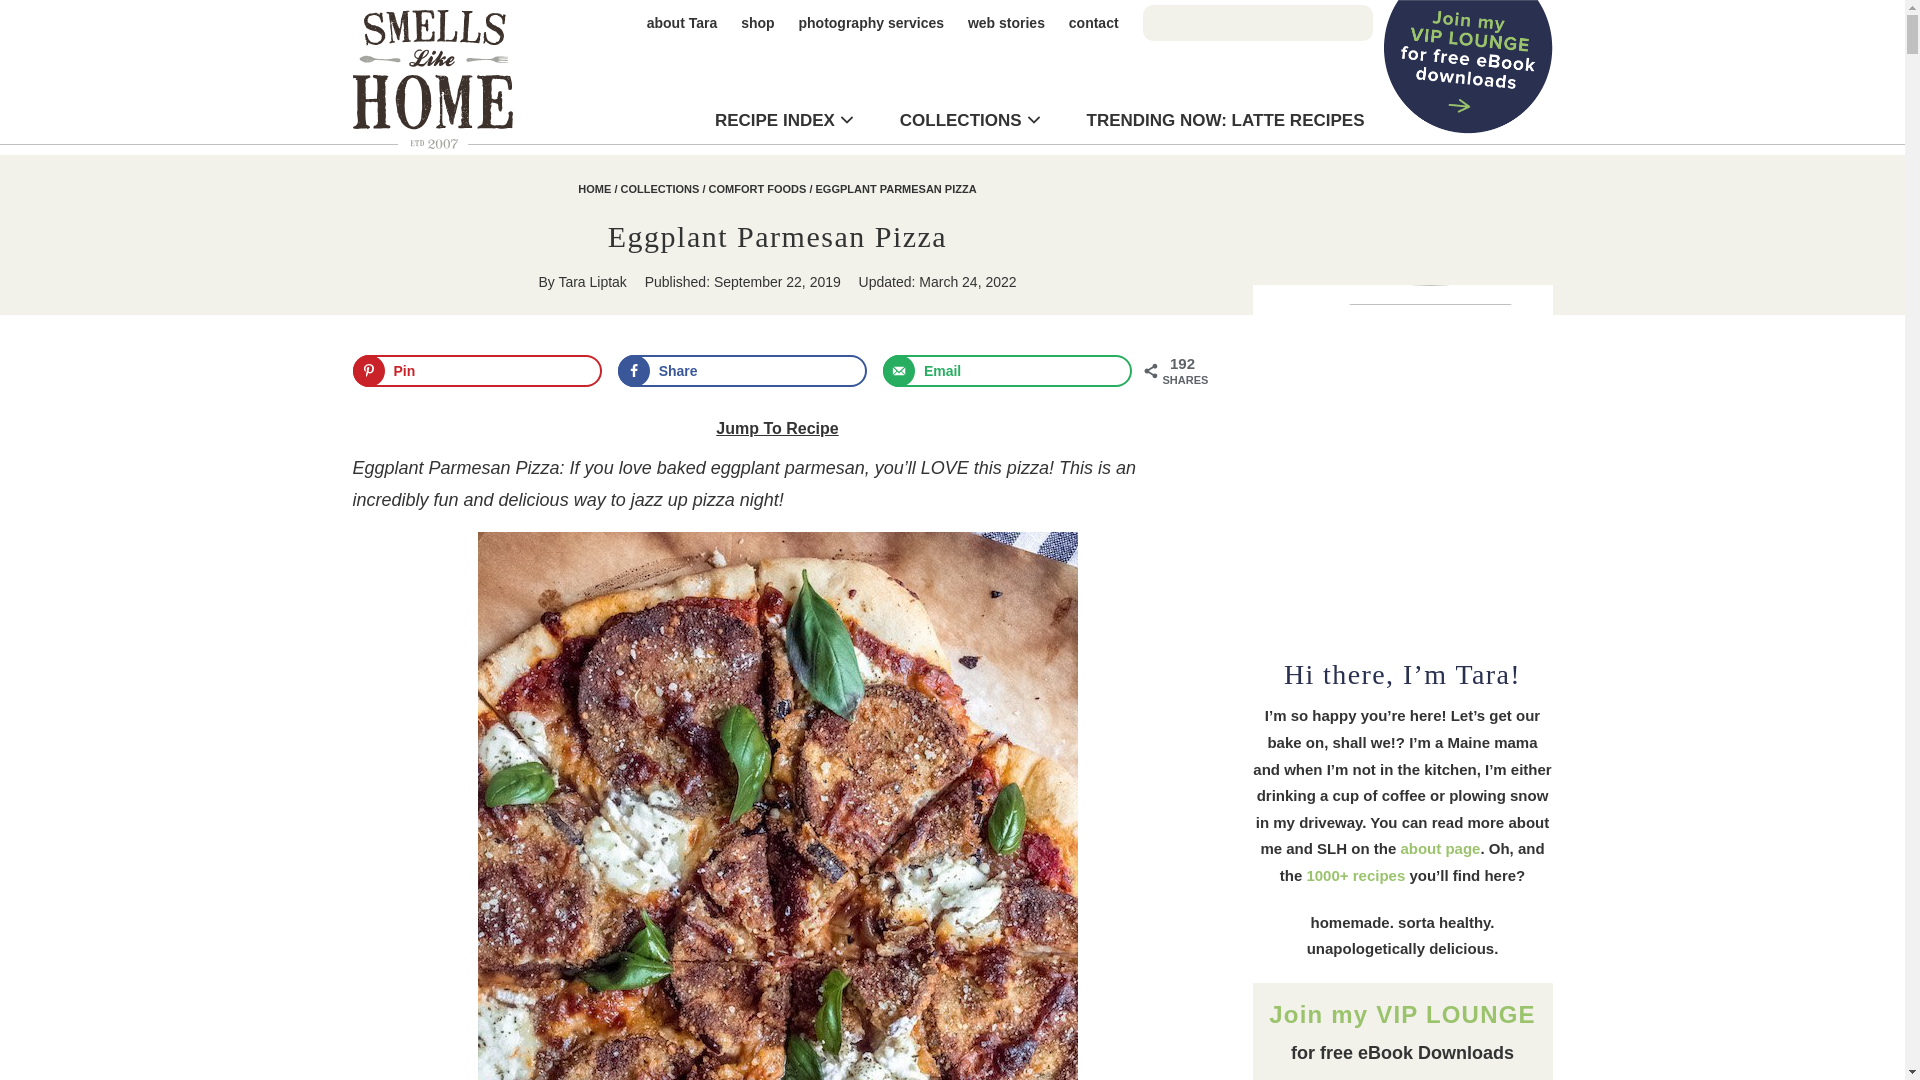 This screenshot has width=1920, height=1080. Describe the element at coordinates (1094, 23) in the screenshot. I see `contact` at that location.